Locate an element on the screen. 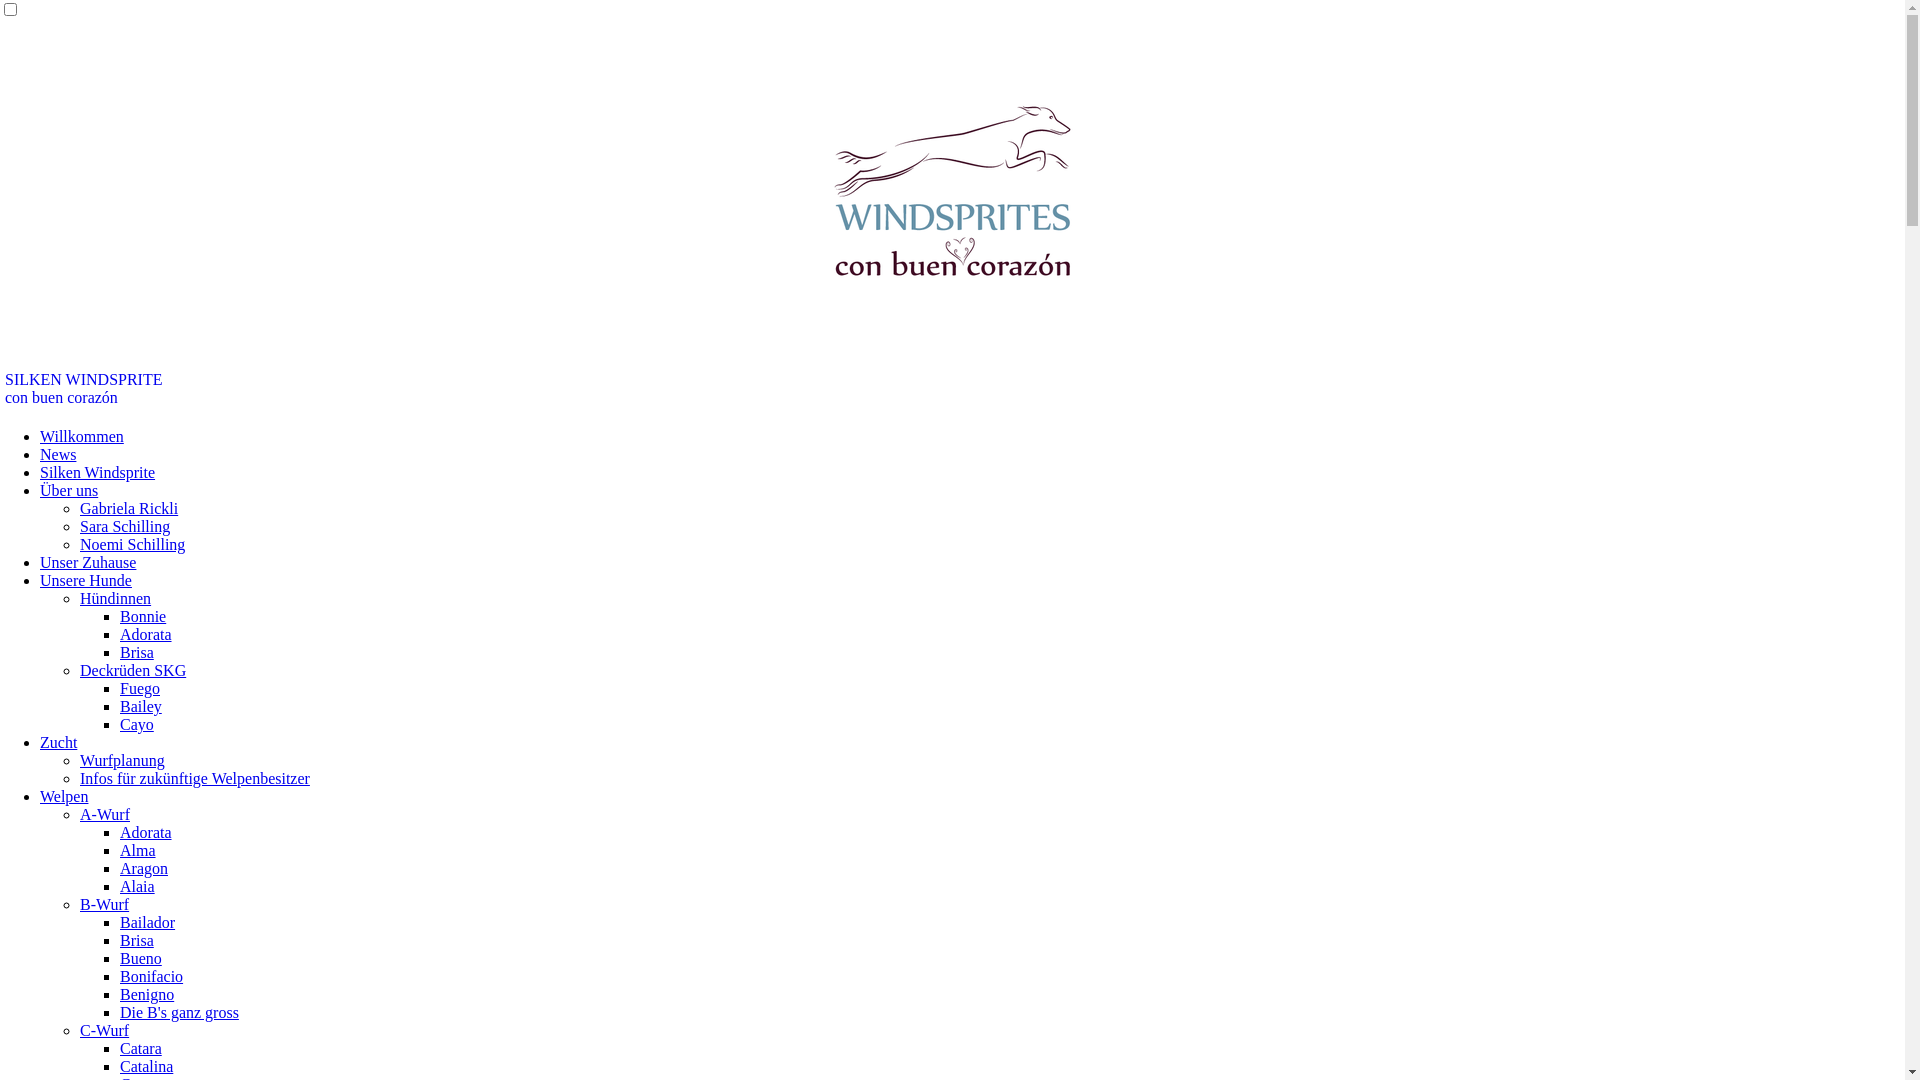 This screenshot has height=1080, width=1920. Brisa is located at coordinates (137, 652).